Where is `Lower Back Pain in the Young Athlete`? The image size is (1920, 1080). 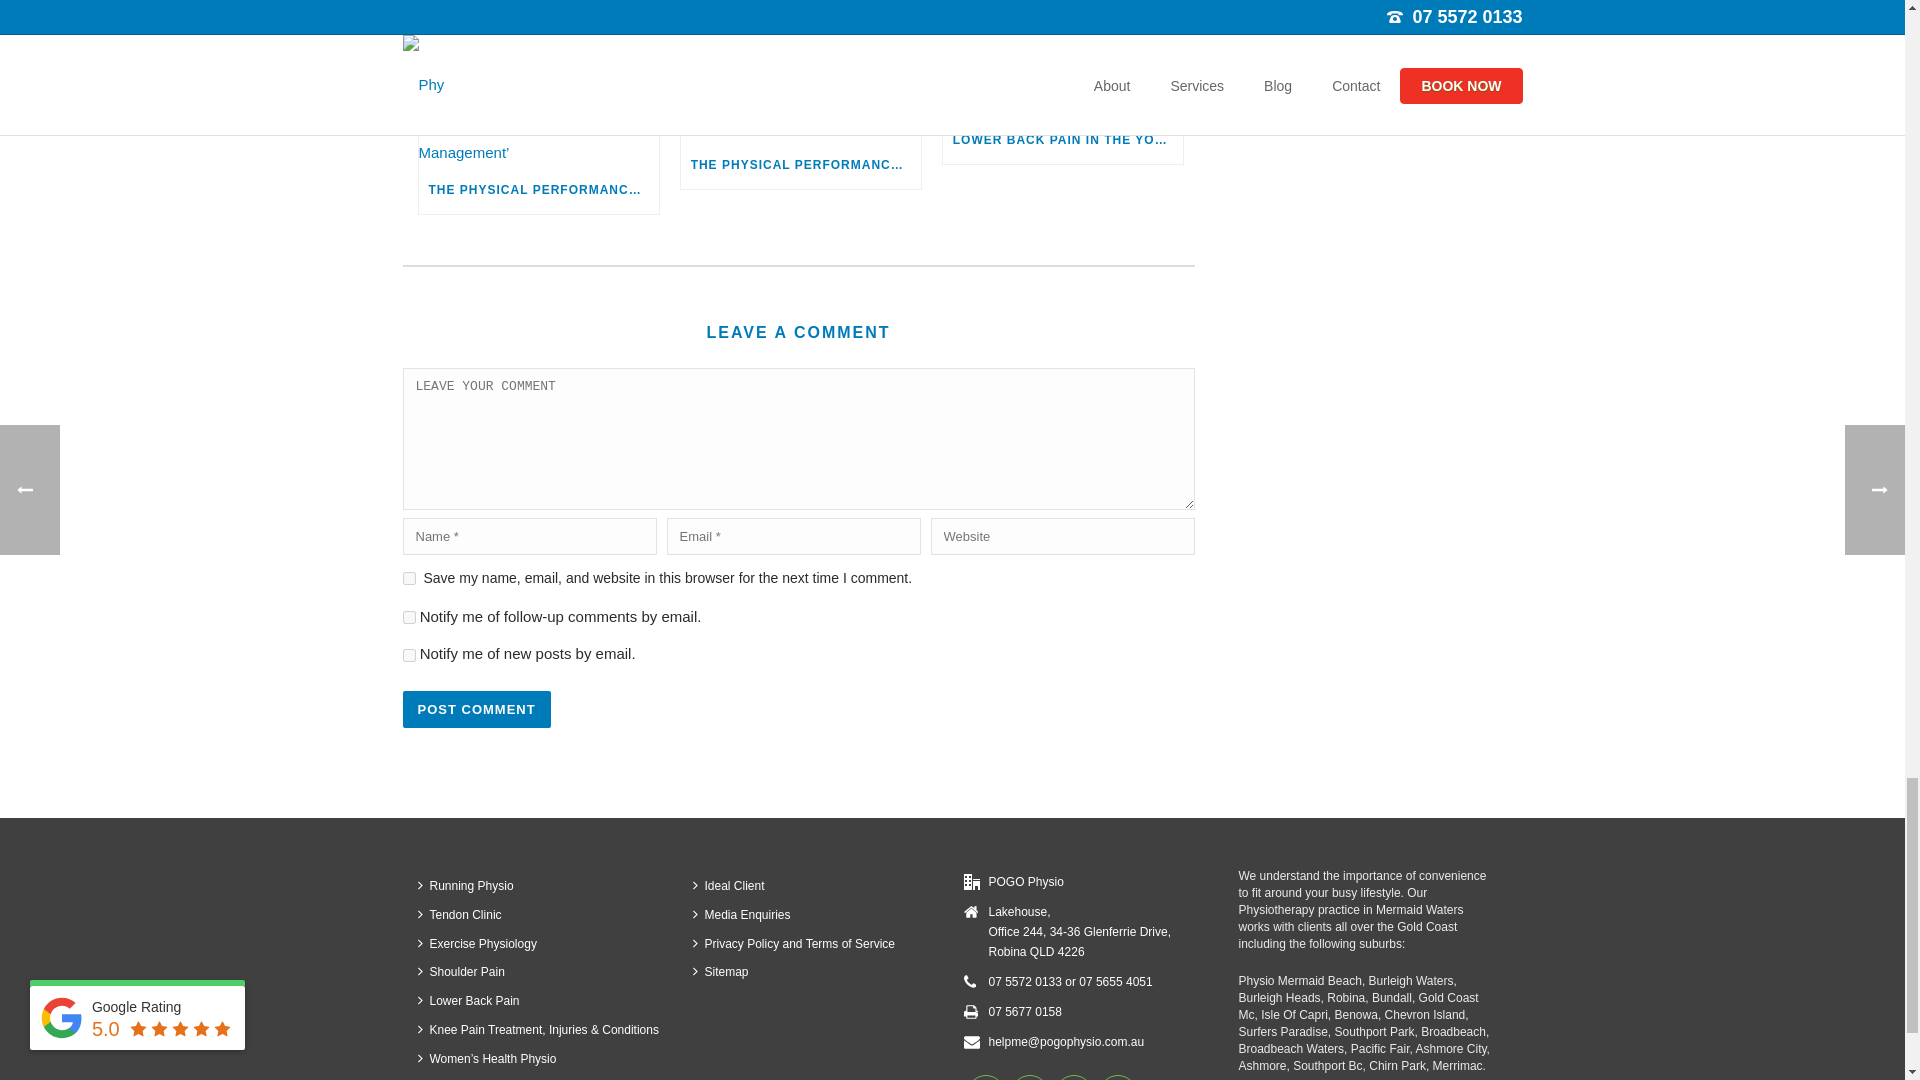 Lower Back Pain in the Young Athlete is located at coordinates (1062, 90).